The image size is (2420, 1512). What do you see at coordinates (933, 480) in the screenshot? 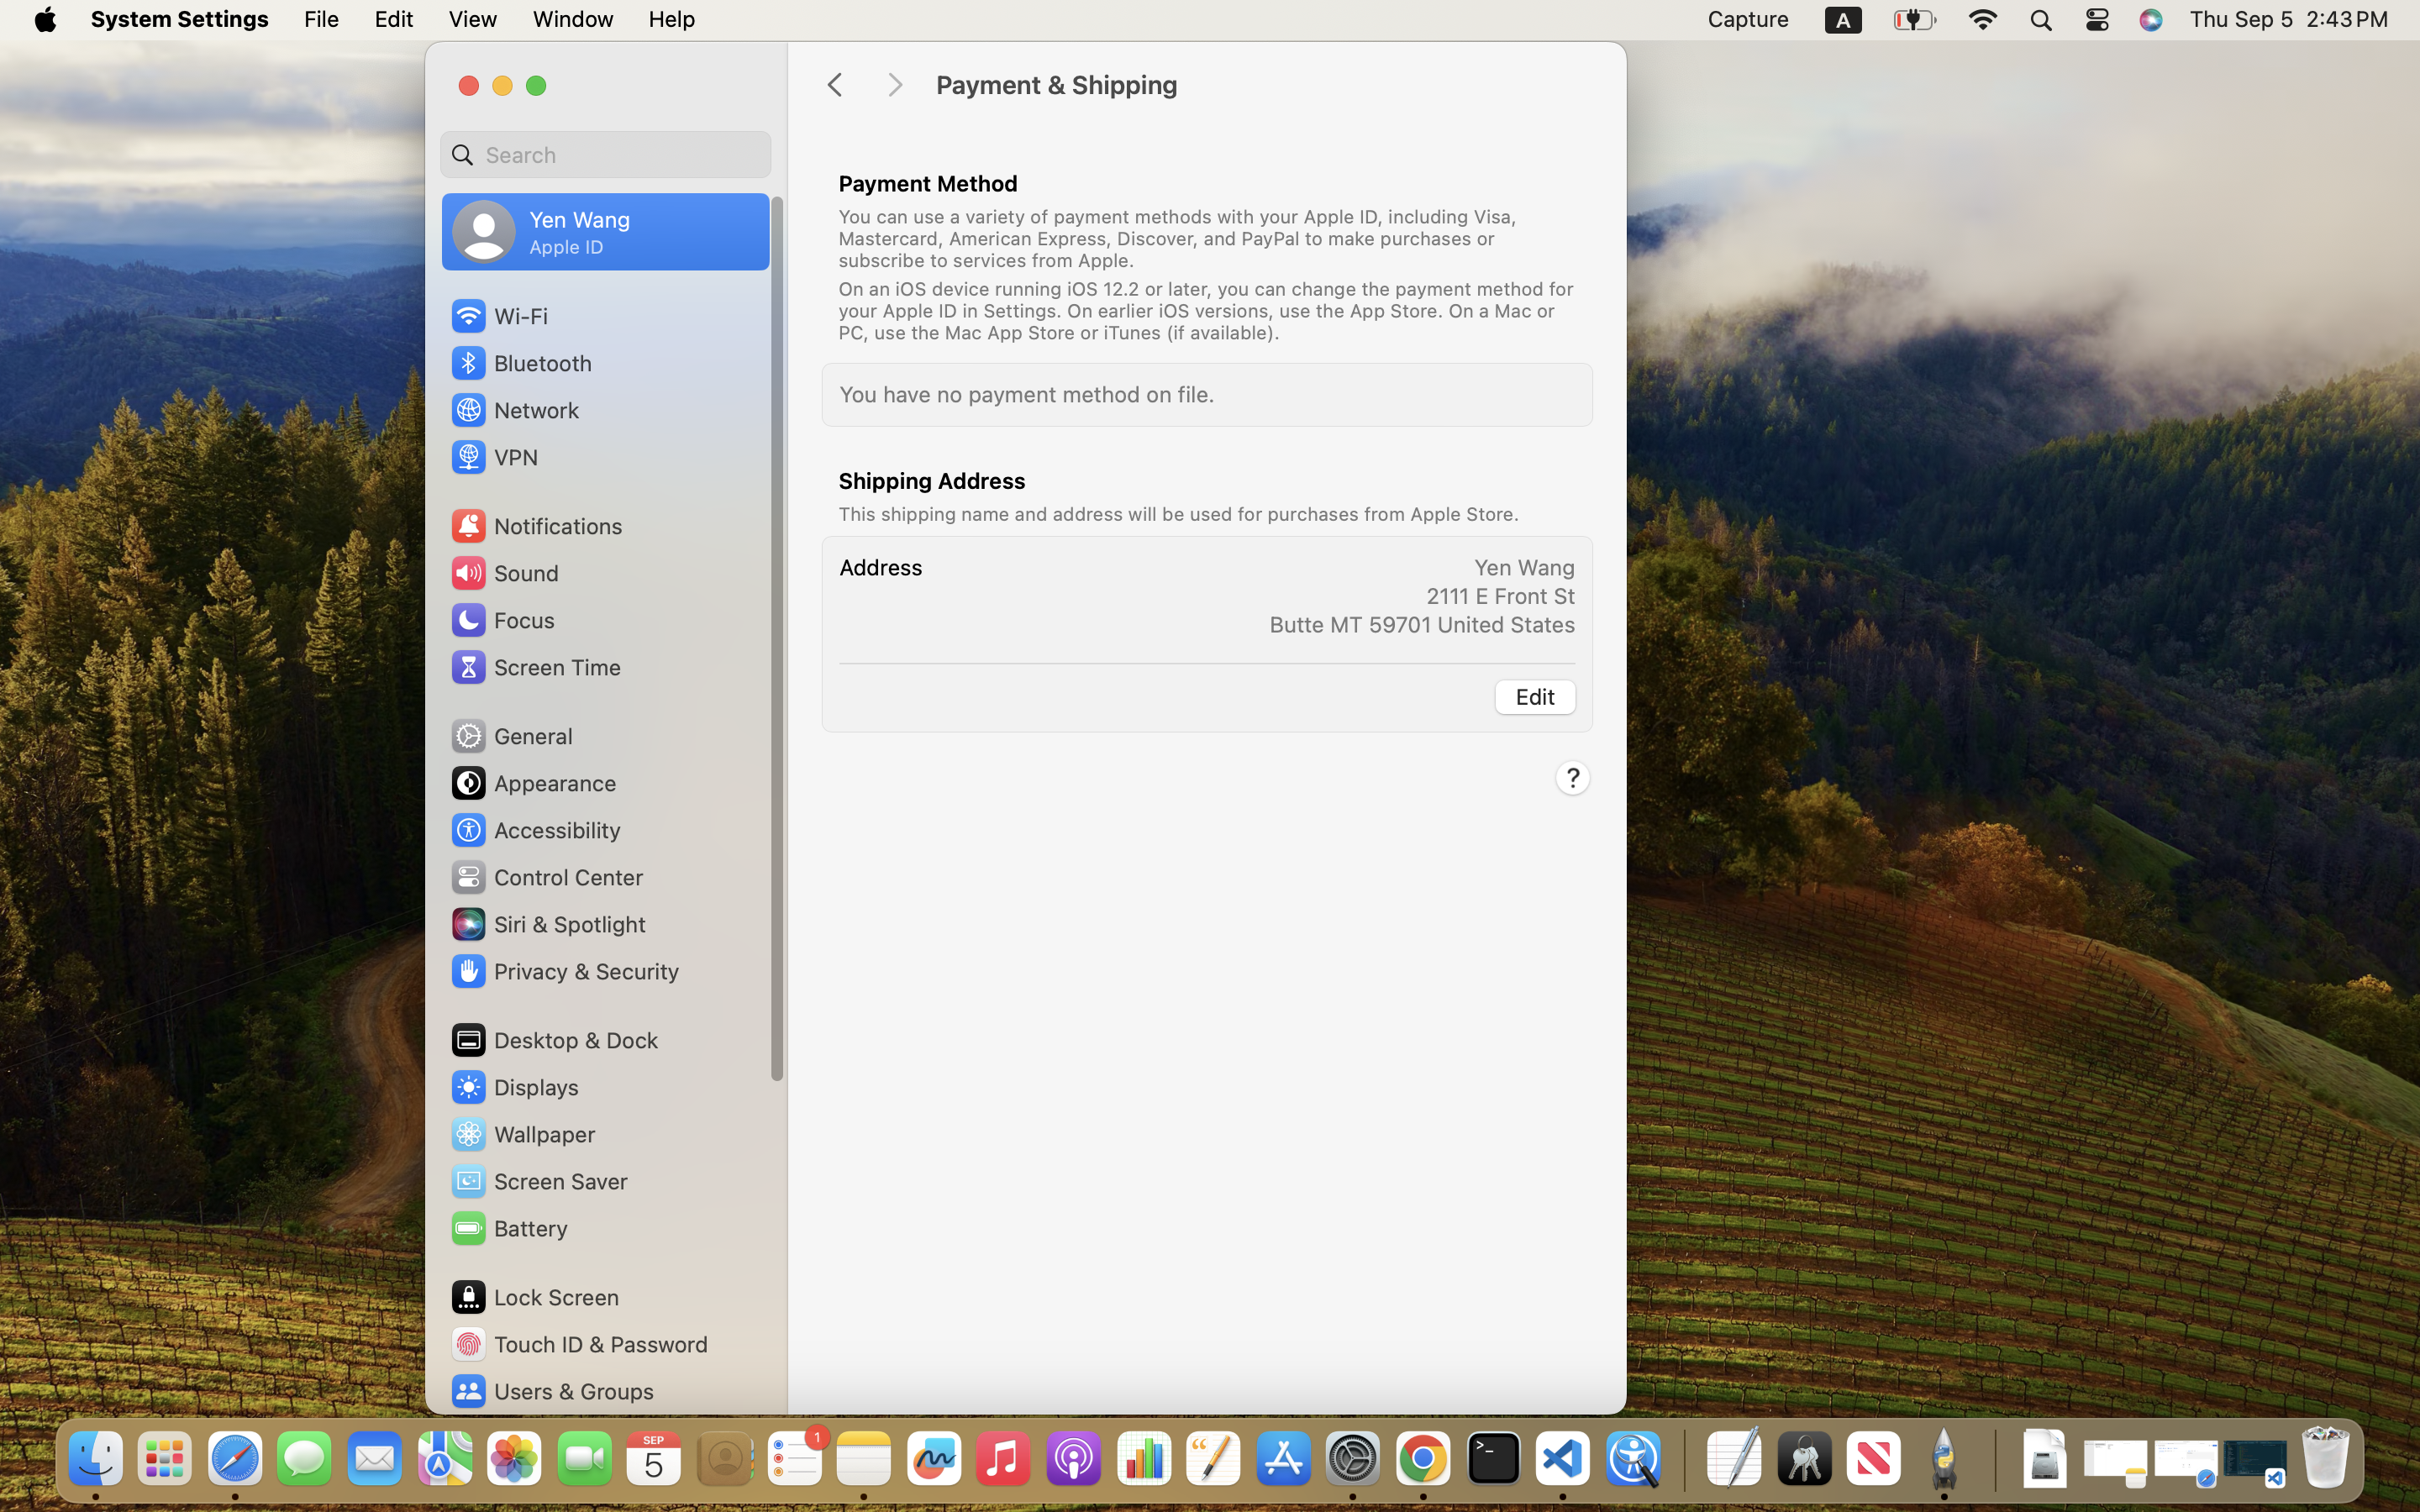
I see `Shipping Address` at bounding box center [933, 480].